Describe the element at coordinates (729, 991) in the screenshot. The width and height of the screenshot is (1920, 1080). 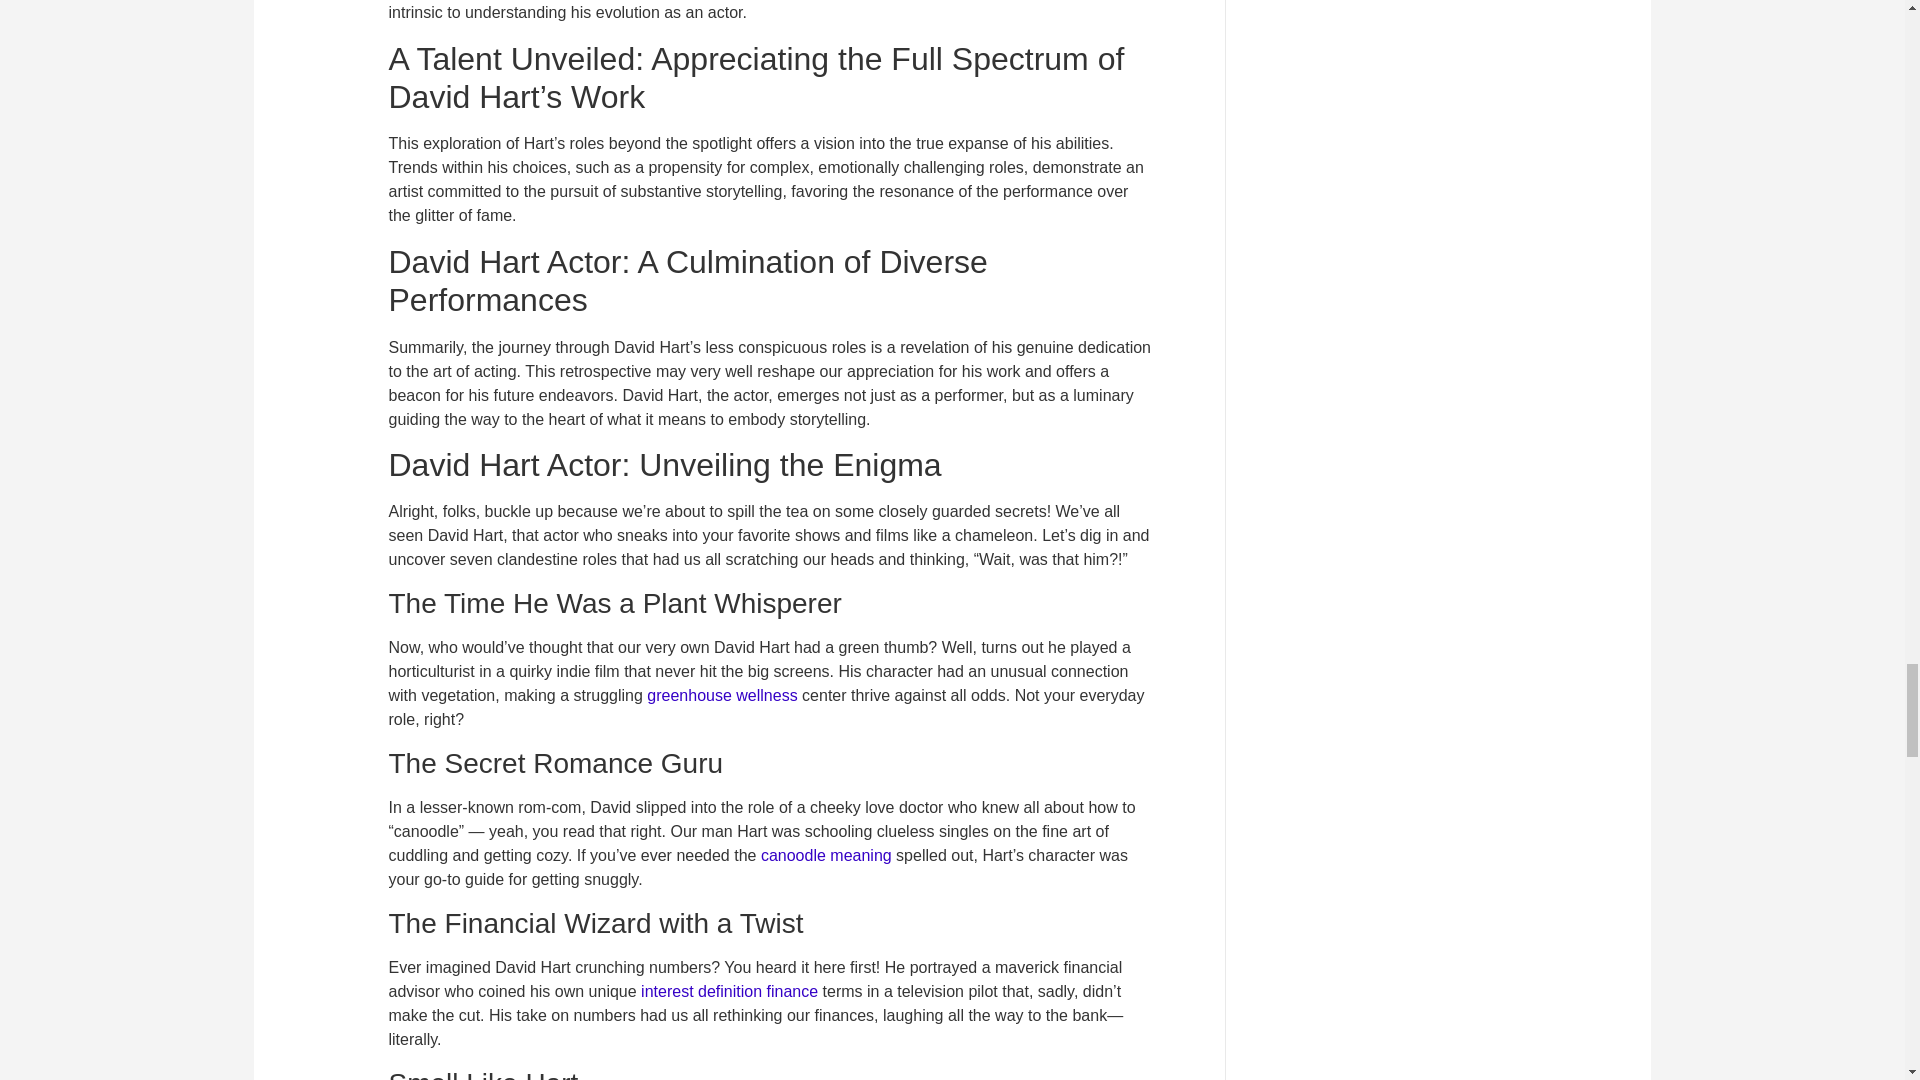
I see `interest definition finance` at that location.